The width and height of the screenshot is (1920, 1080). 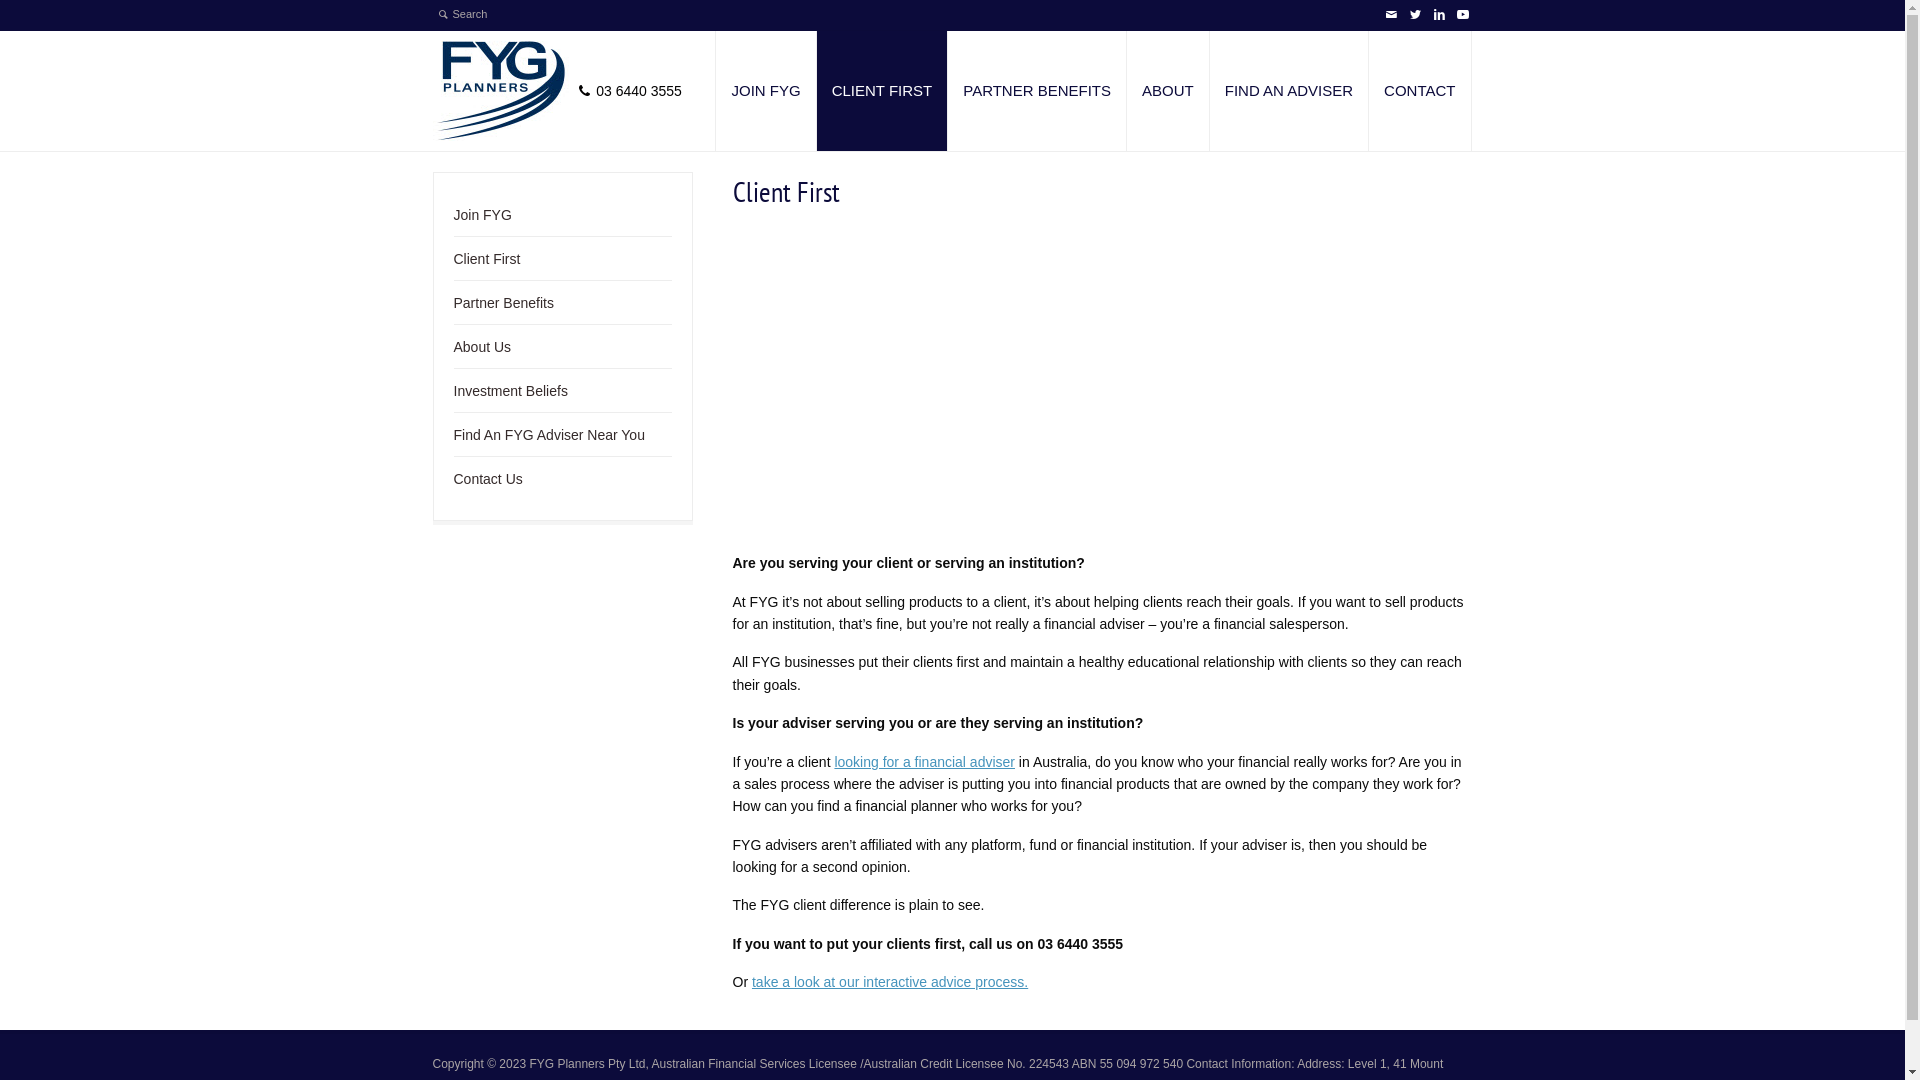 I want to click on Join FYG, so click(x=483, y=220).